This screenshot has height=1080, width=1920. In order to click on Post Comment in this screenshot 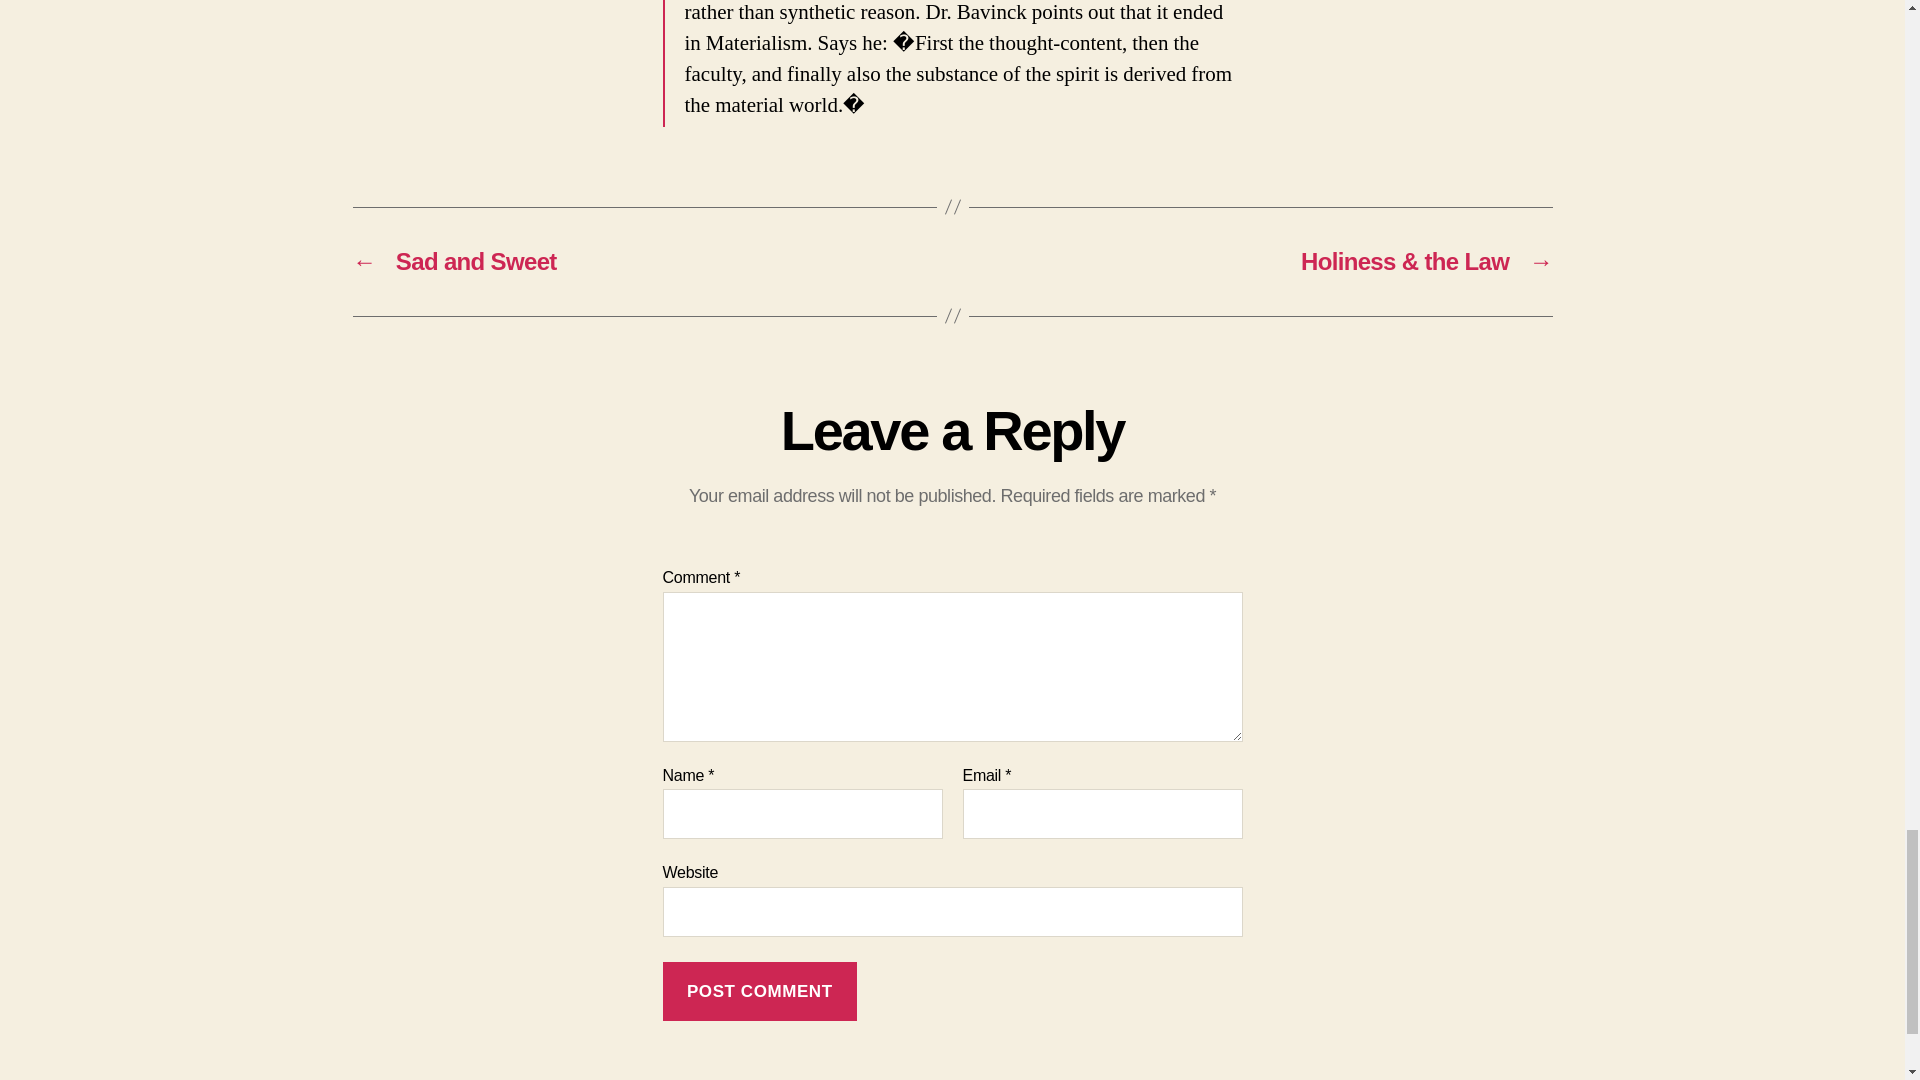, I will do `click(759, 991)`.